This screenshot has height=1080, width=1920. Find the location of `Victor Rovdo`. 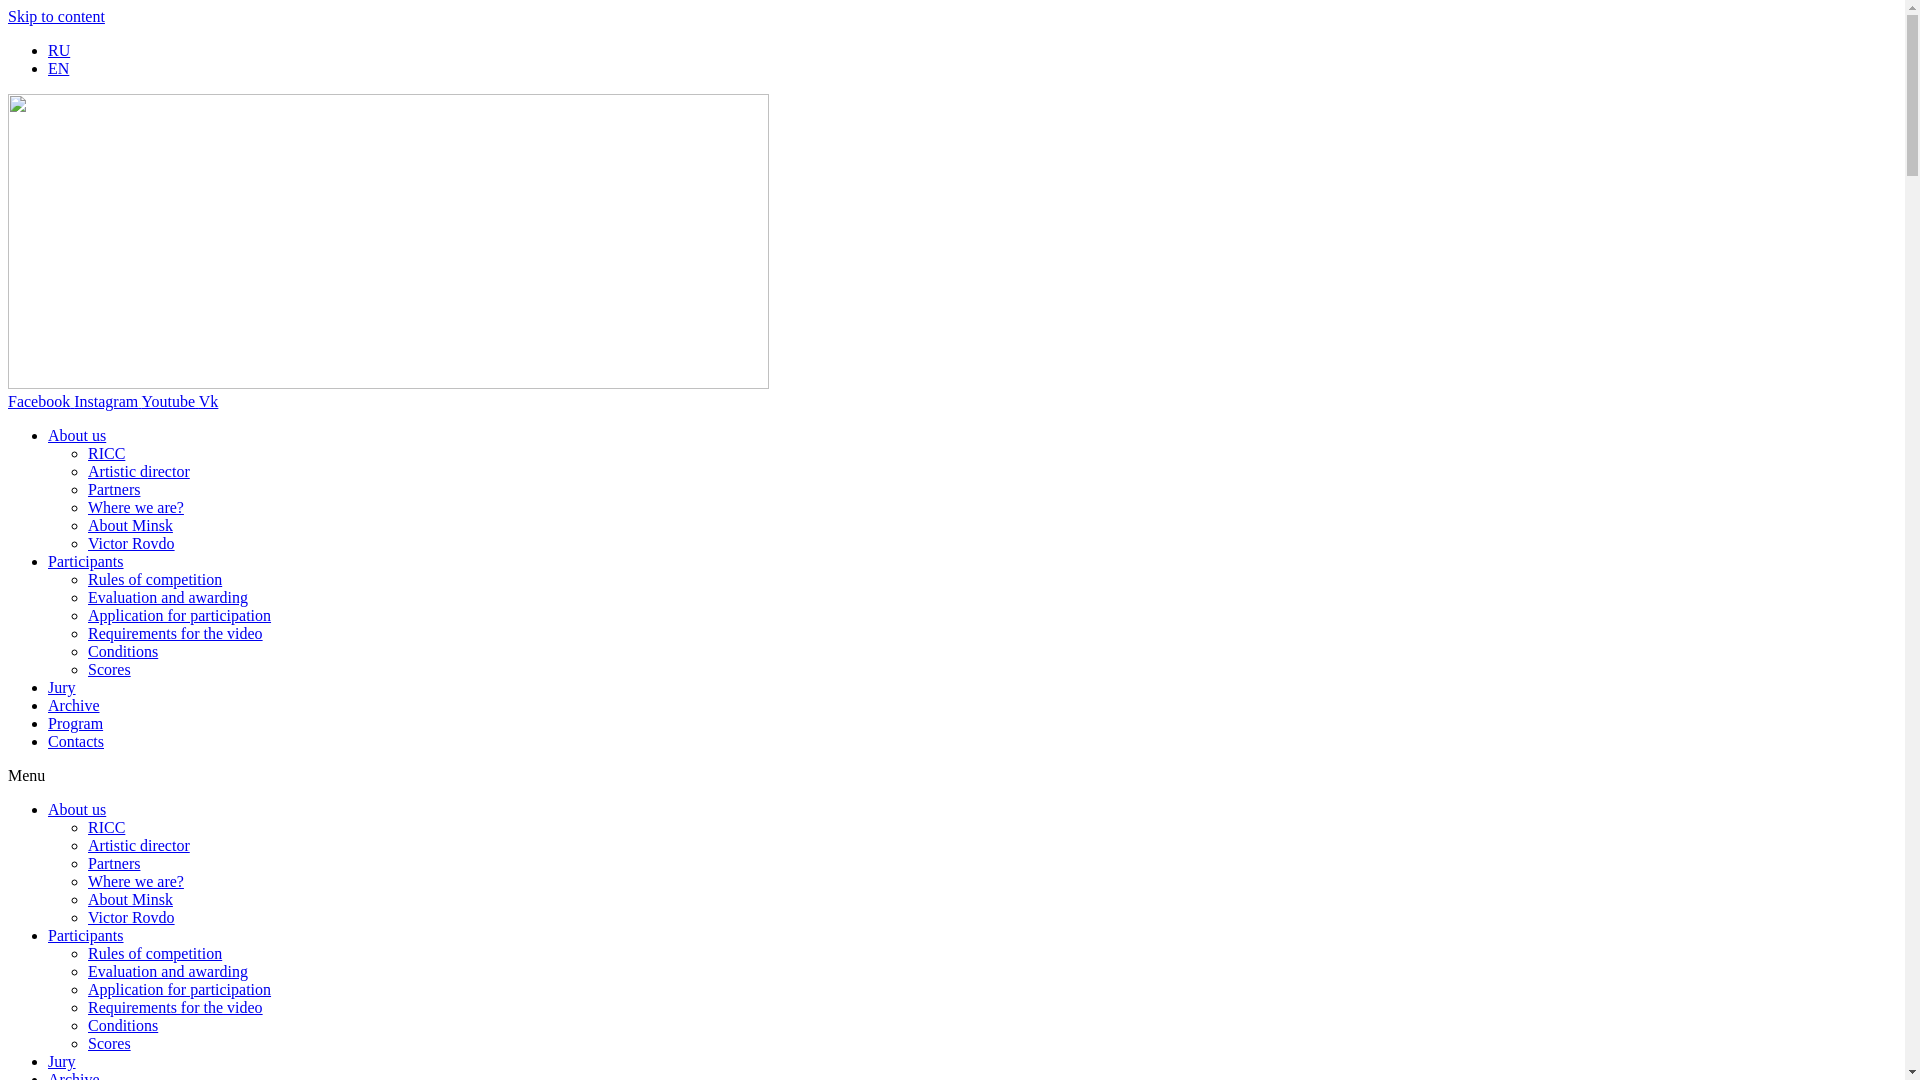

Victor Rovdo is located at coordinates (132, 918).